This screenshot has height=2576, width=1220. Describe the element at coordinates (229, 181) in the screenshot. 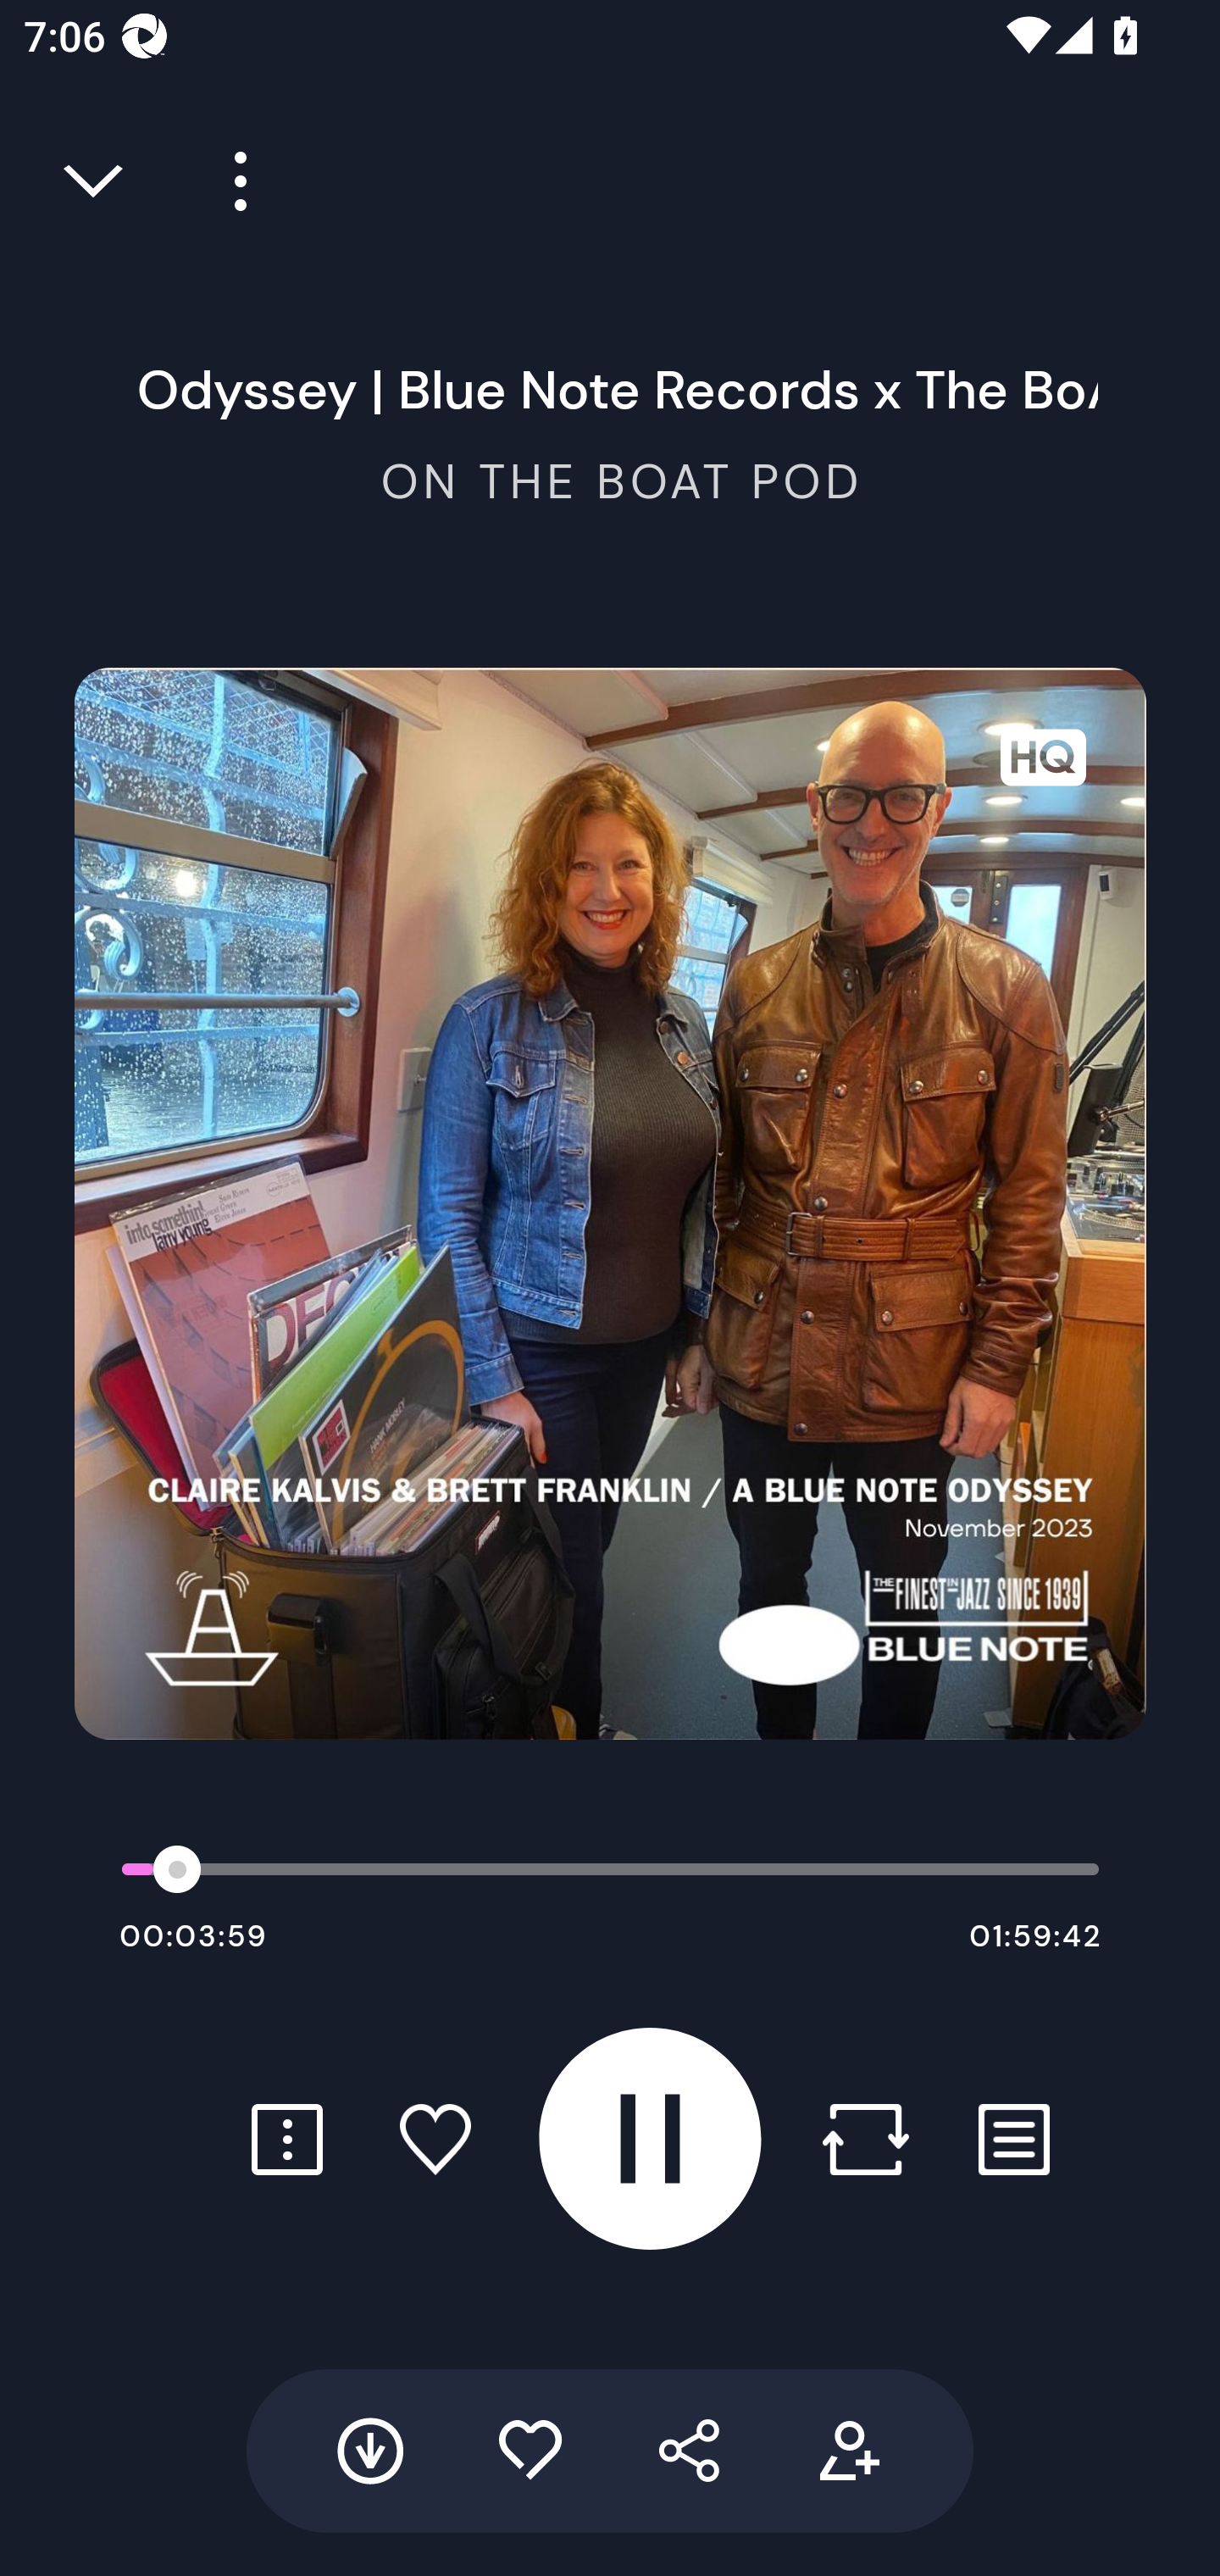

I see `Player more options button` at that location.